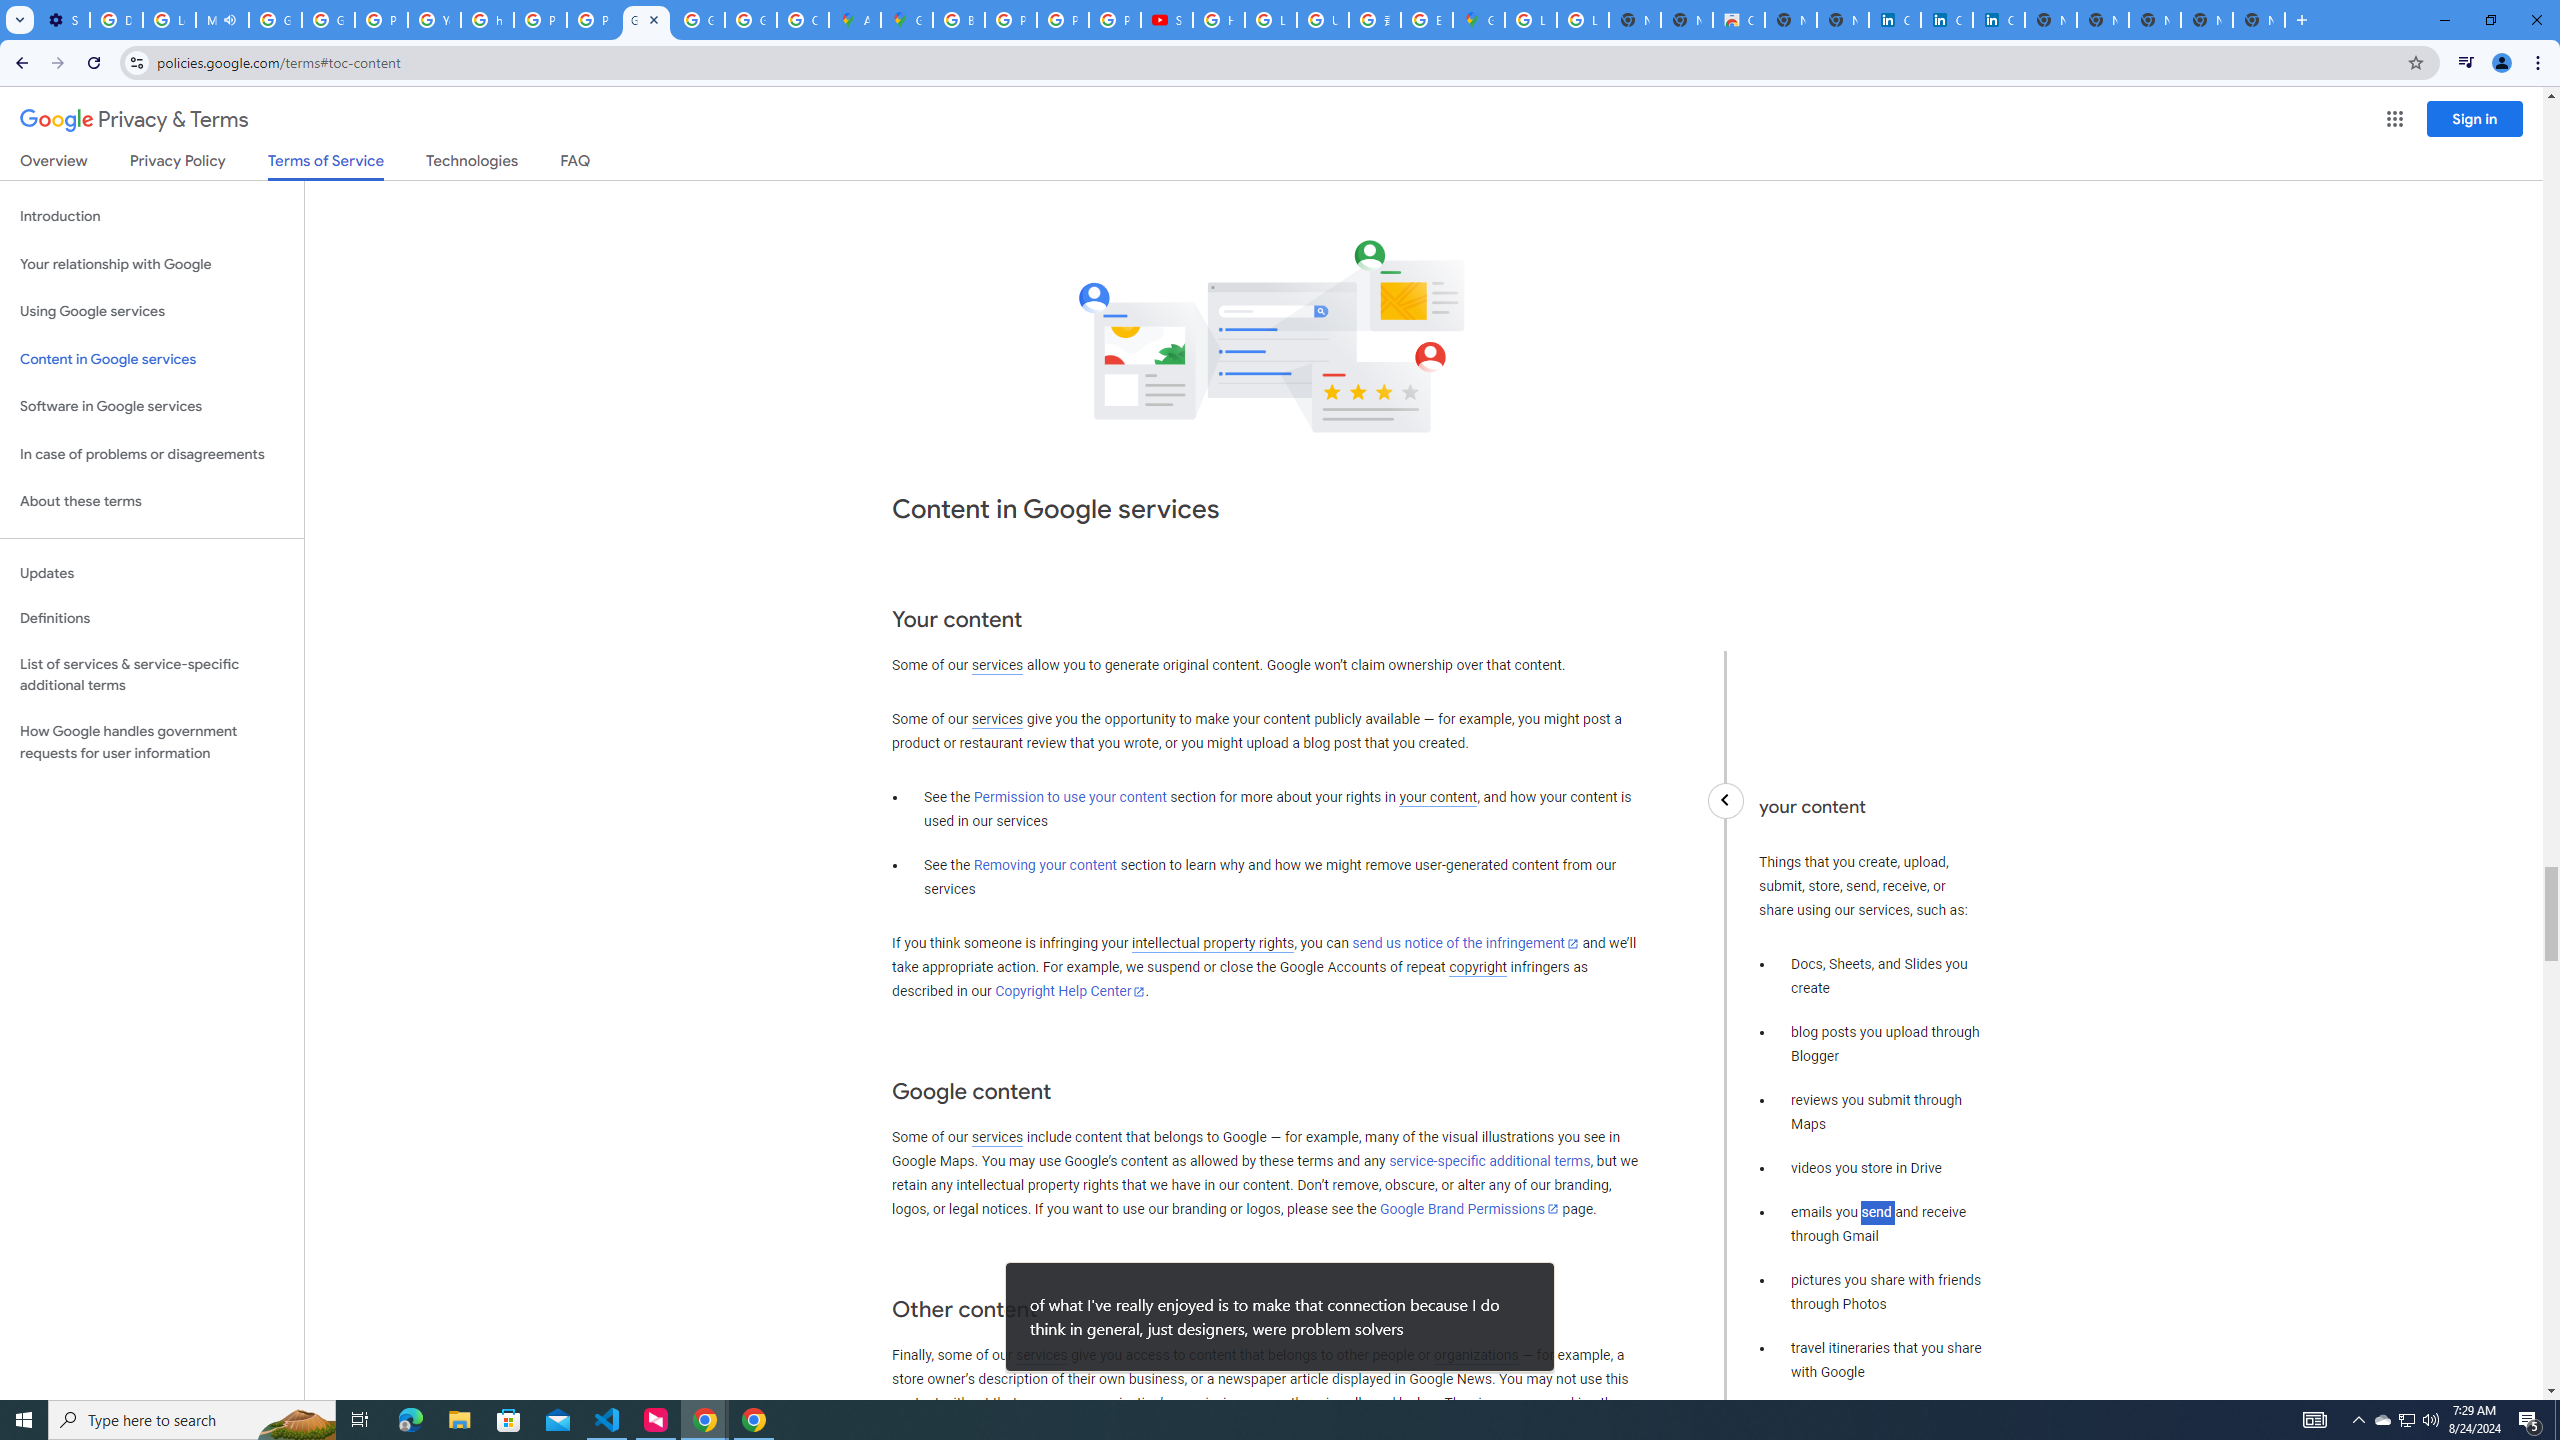 The image size is (2560, 1440). Describe the element at coordinates (1011, 20) in the screenshot. I see `Privacy Help Center - Policies Help` at that location.